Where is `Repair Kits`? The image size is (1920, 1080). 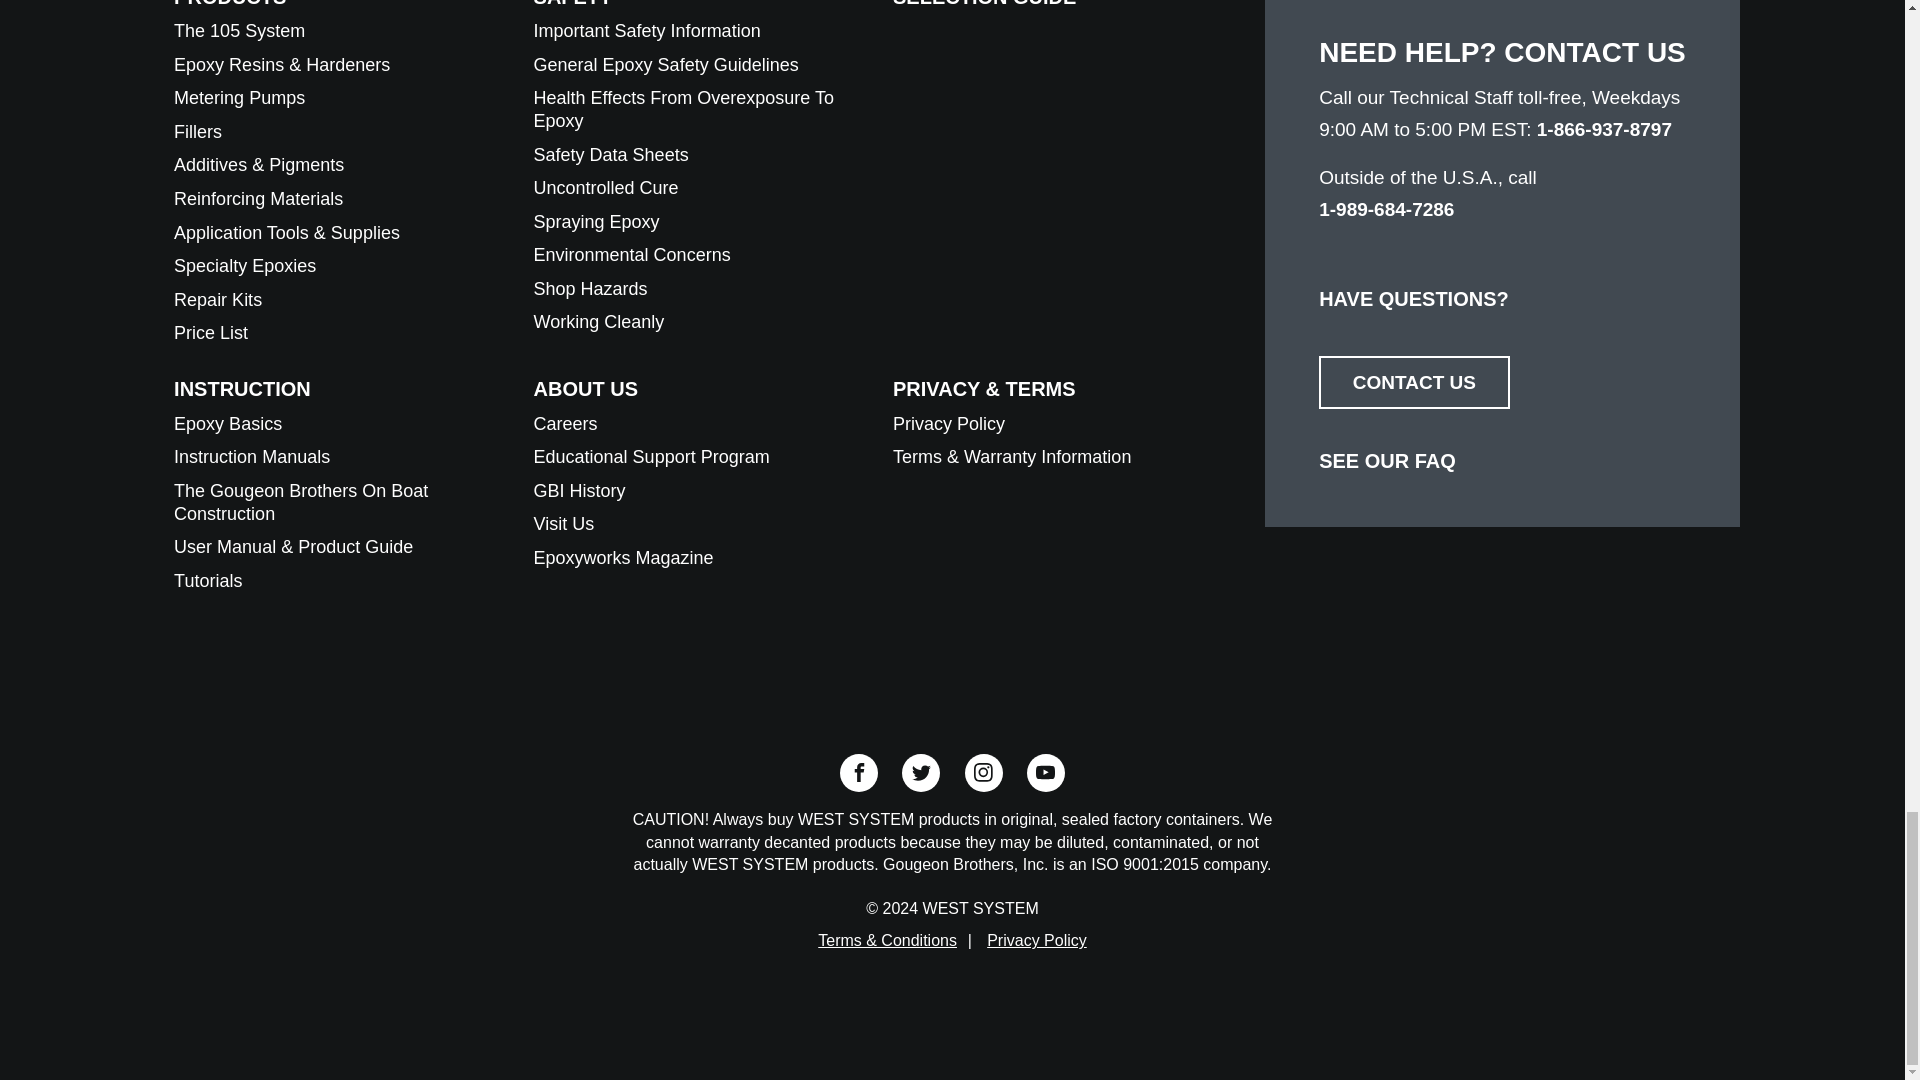
Repair Kits is located at coordinates (218, 300).